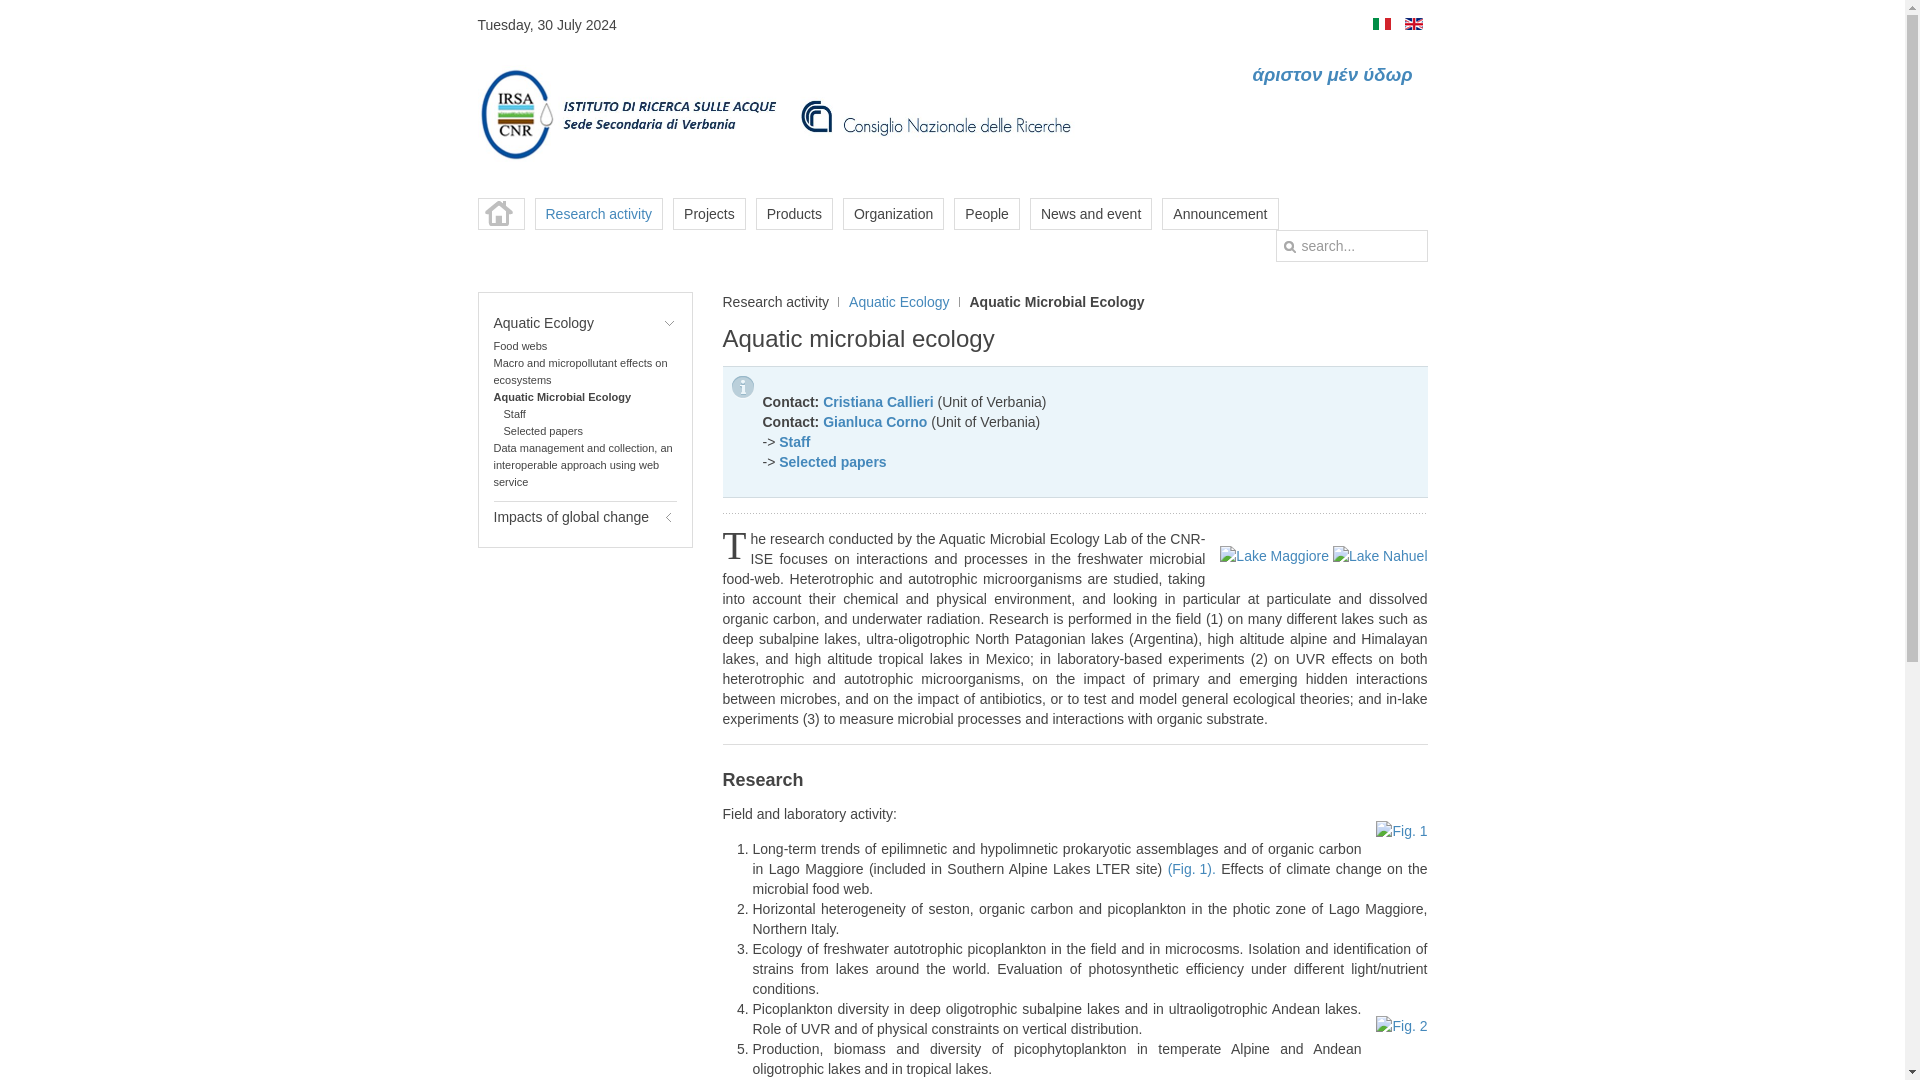  I want to click on Organization, so click(893, 214).